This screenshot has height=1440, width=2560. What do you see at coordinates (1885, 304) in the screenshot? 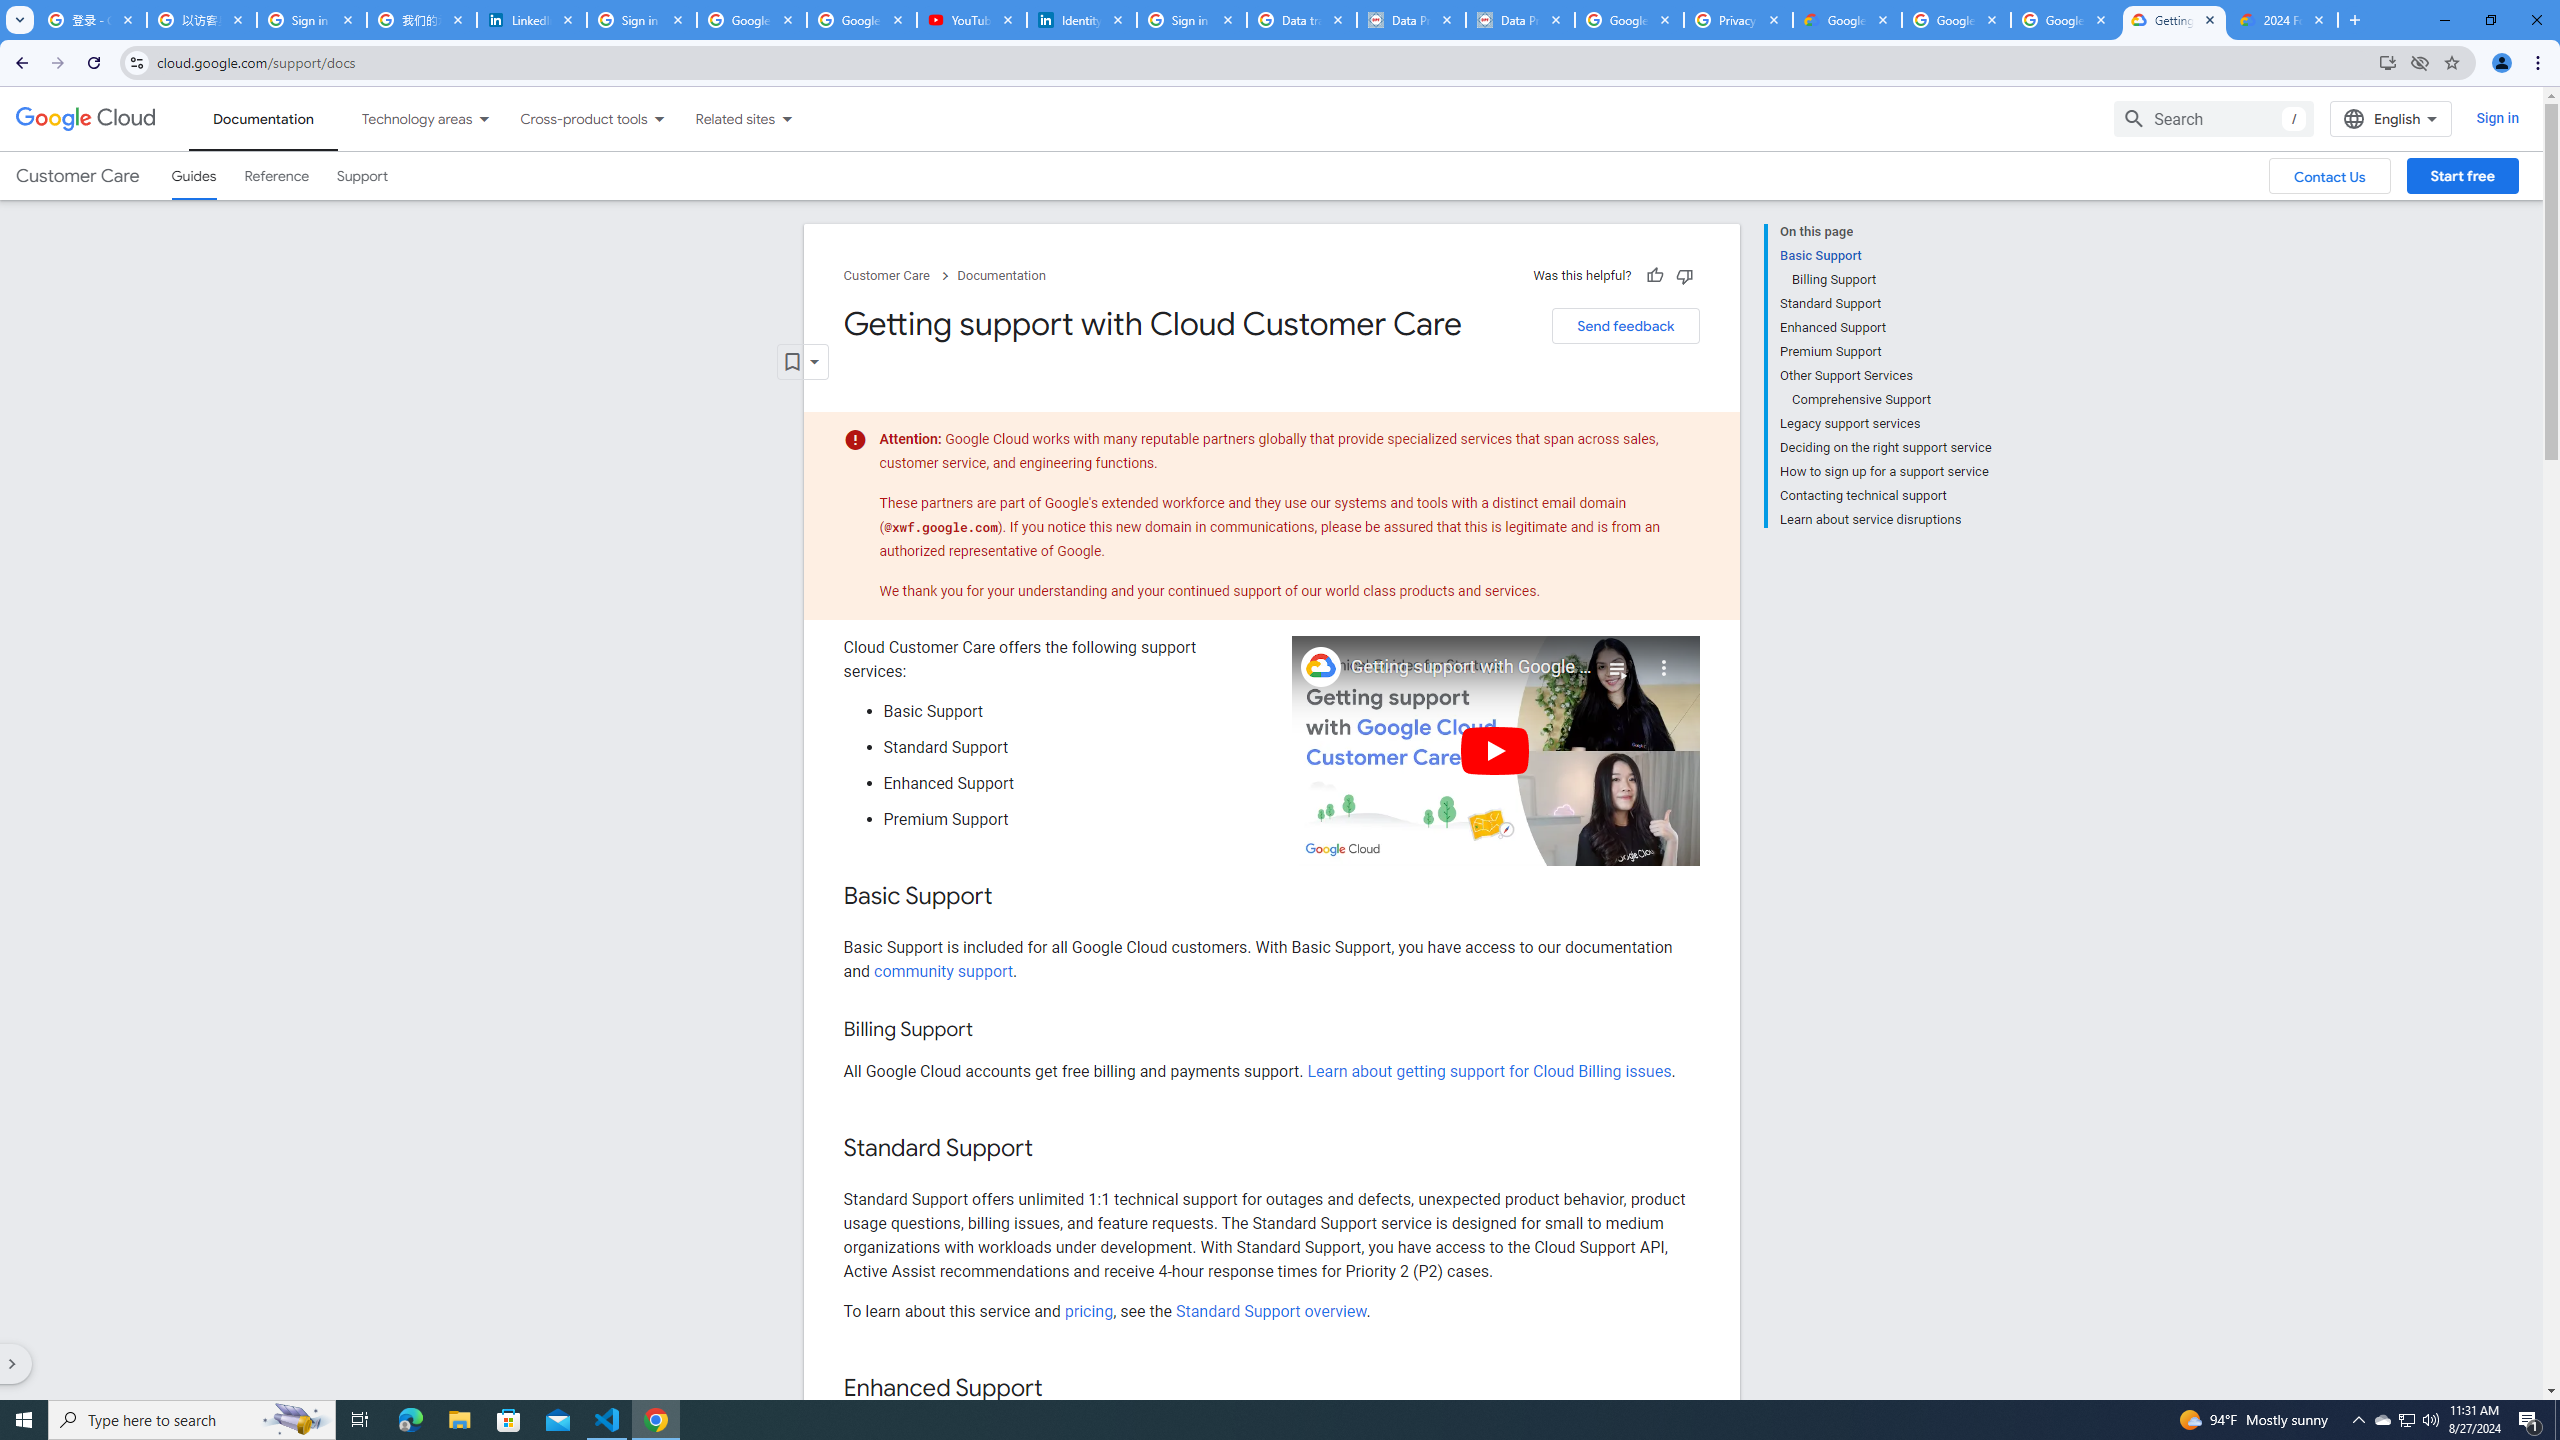
I see `Standard Support` at bounding box center [1885, 304].